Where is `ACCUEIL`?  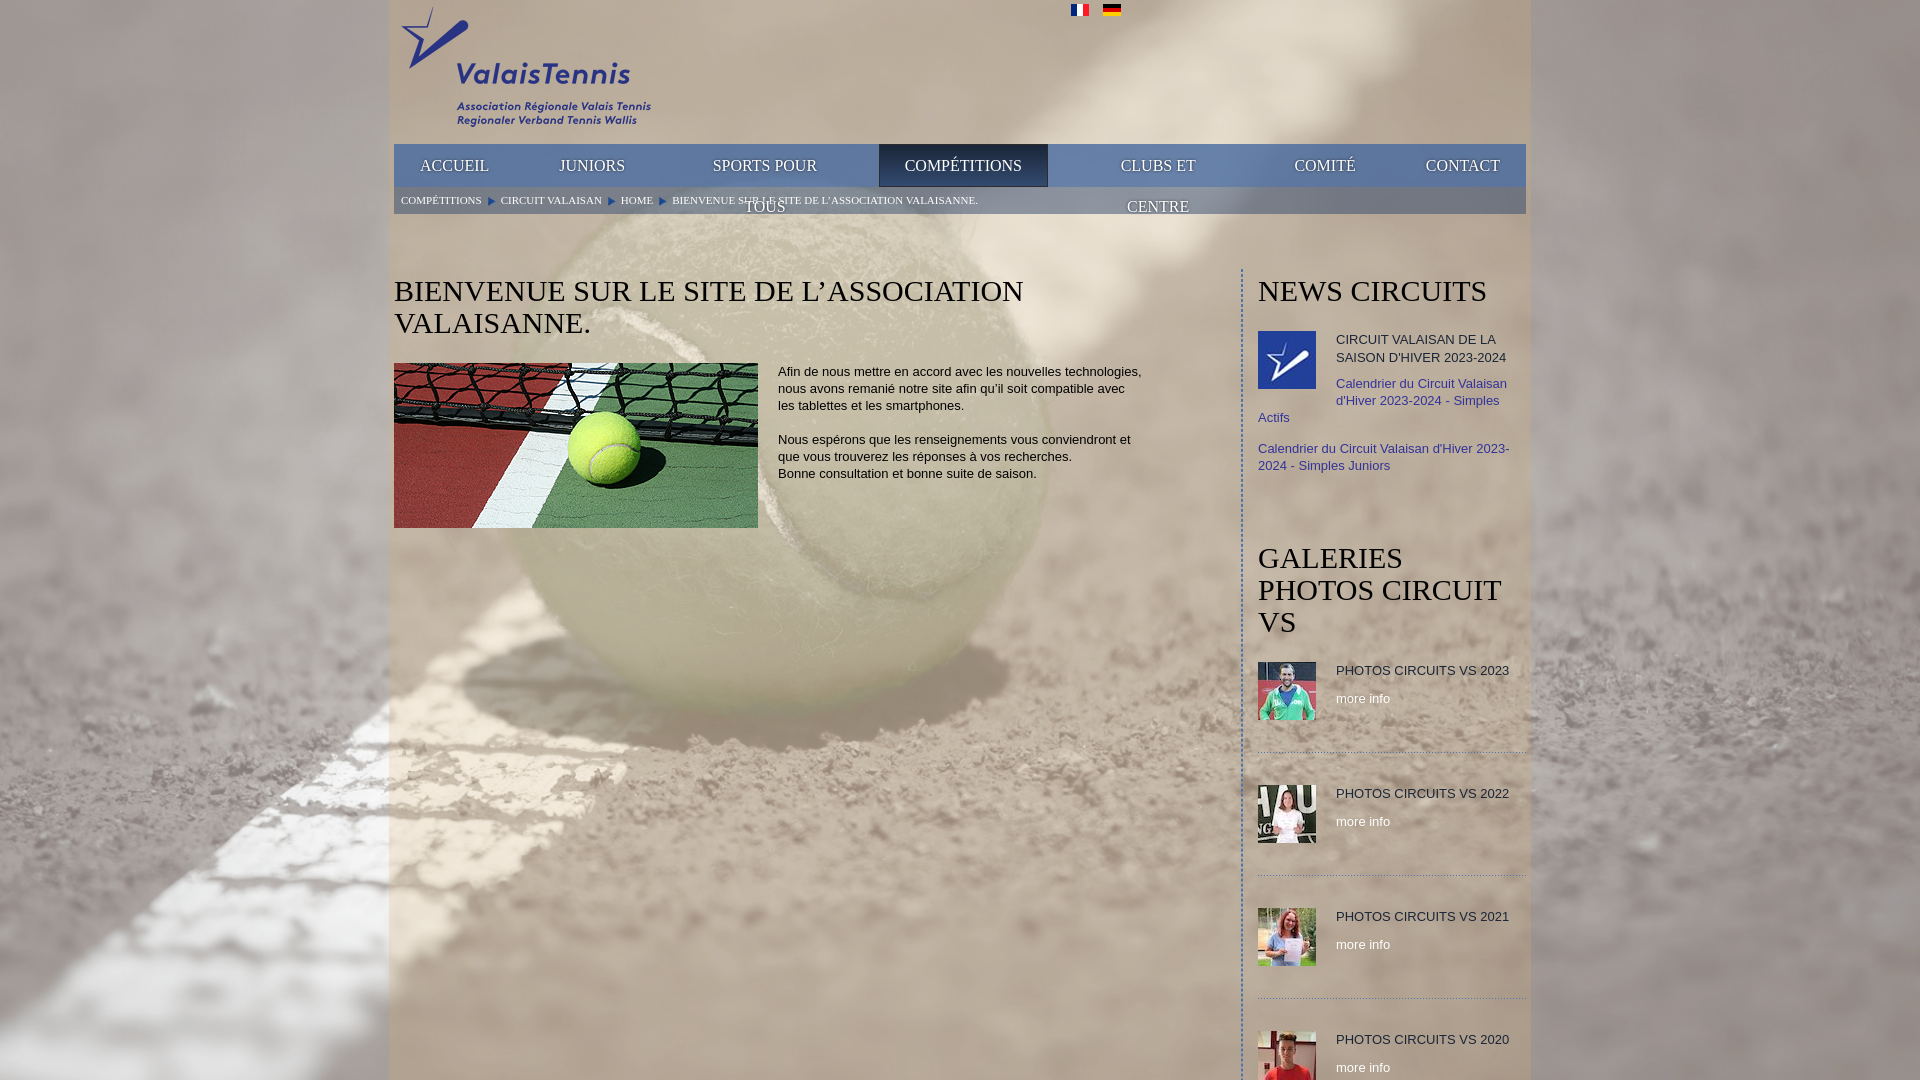 ACCUEIL is located at coordinates (454, 165).